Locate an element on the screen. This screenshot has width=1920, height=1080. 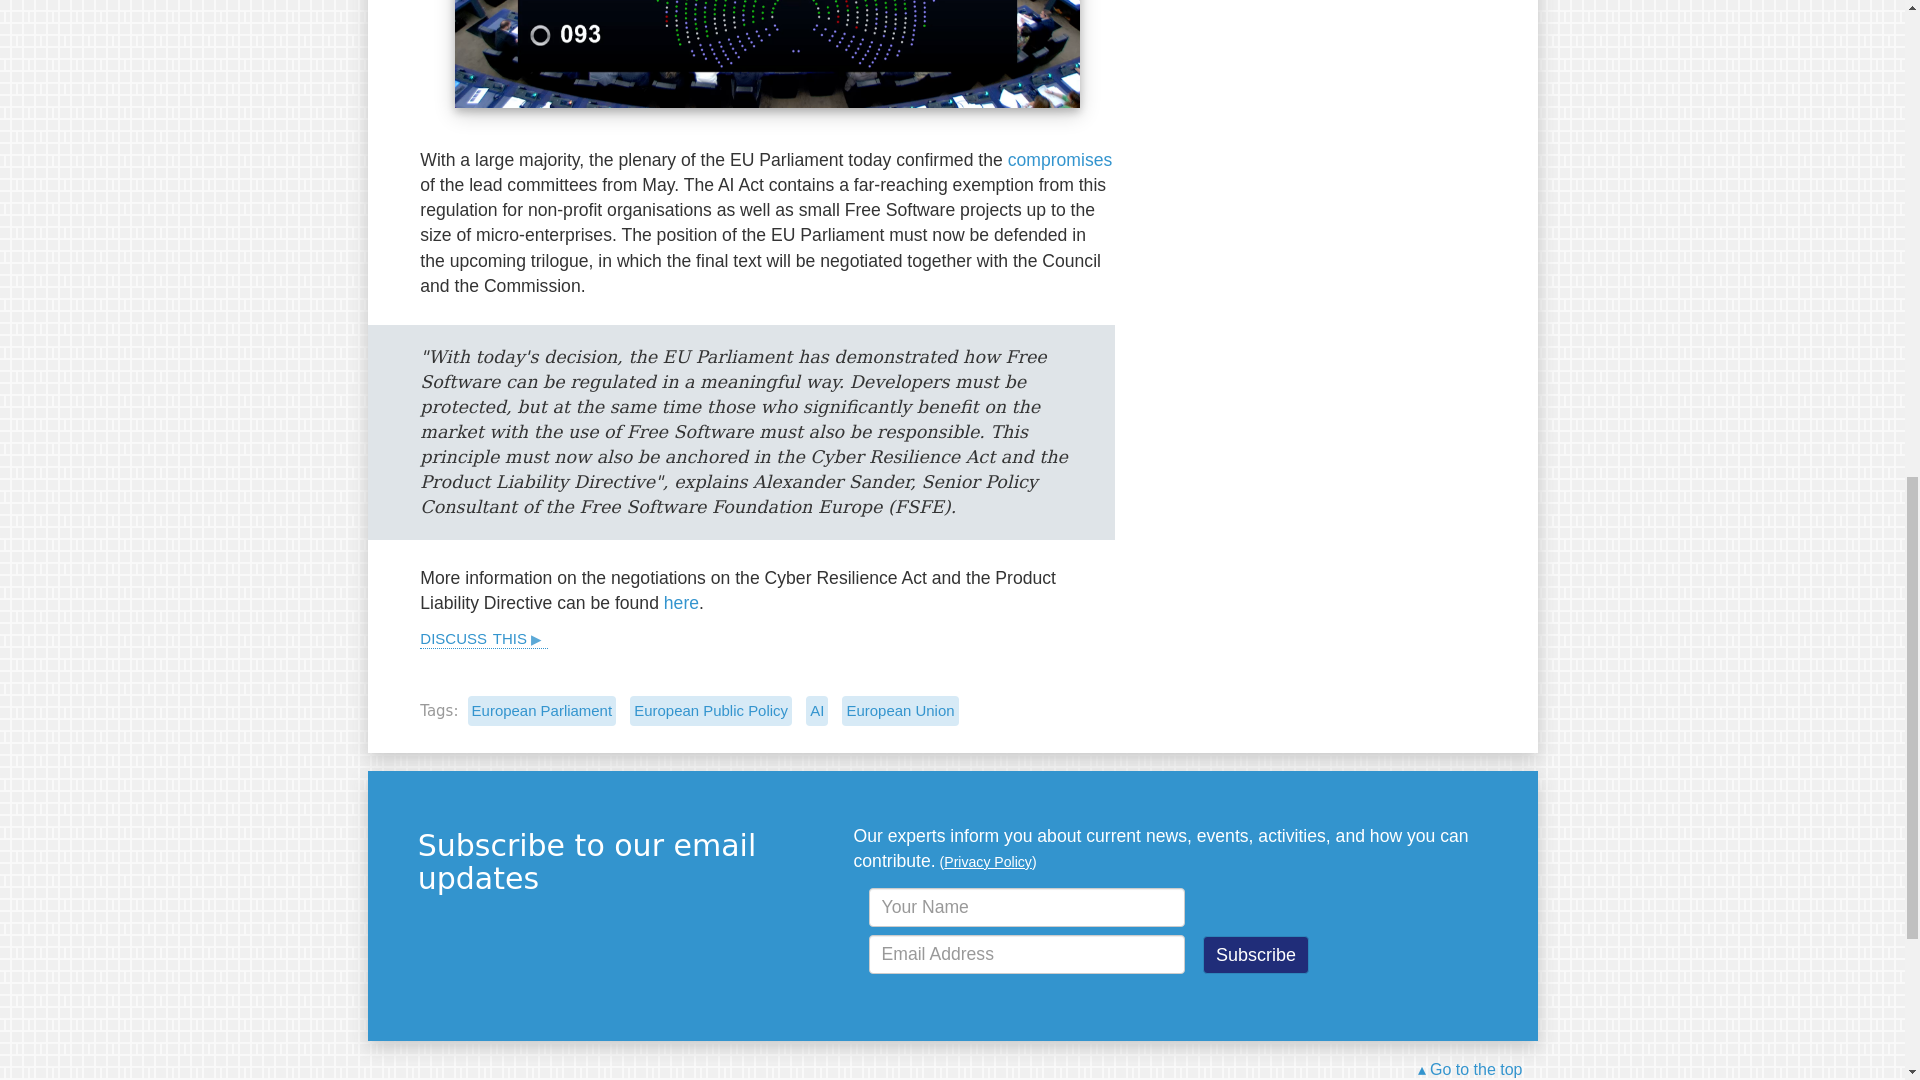
discuss this is located at coordinates (484, 637).